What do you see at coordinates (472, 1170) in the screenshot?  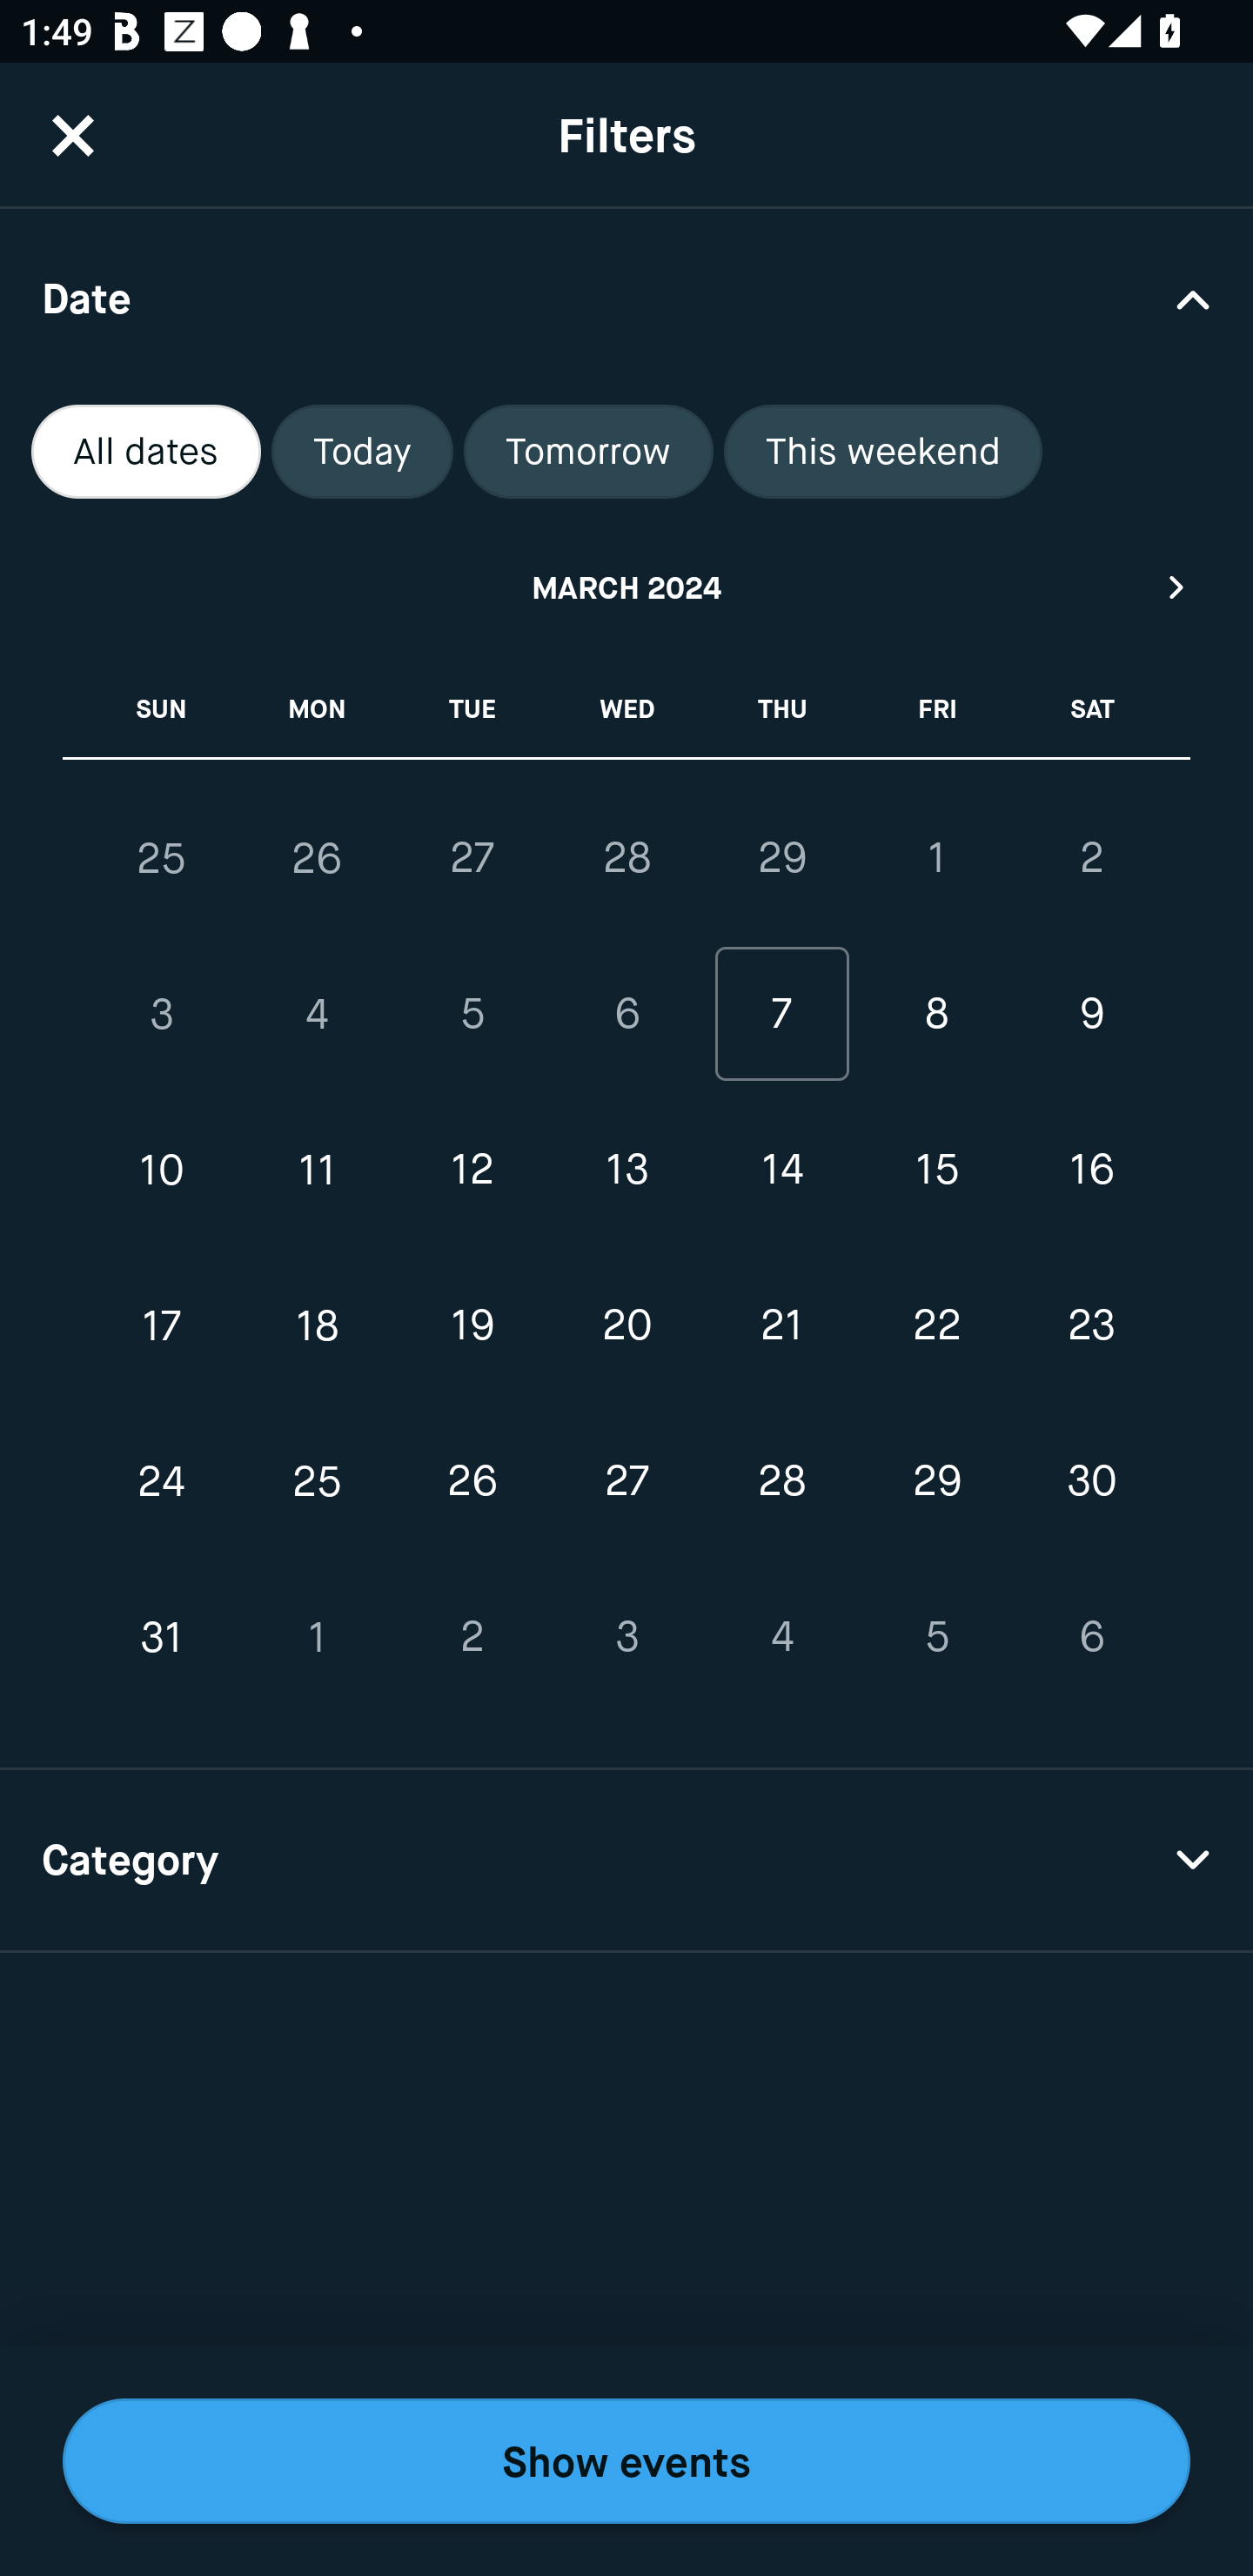 I see `12` at bounding box center [472, 1170].